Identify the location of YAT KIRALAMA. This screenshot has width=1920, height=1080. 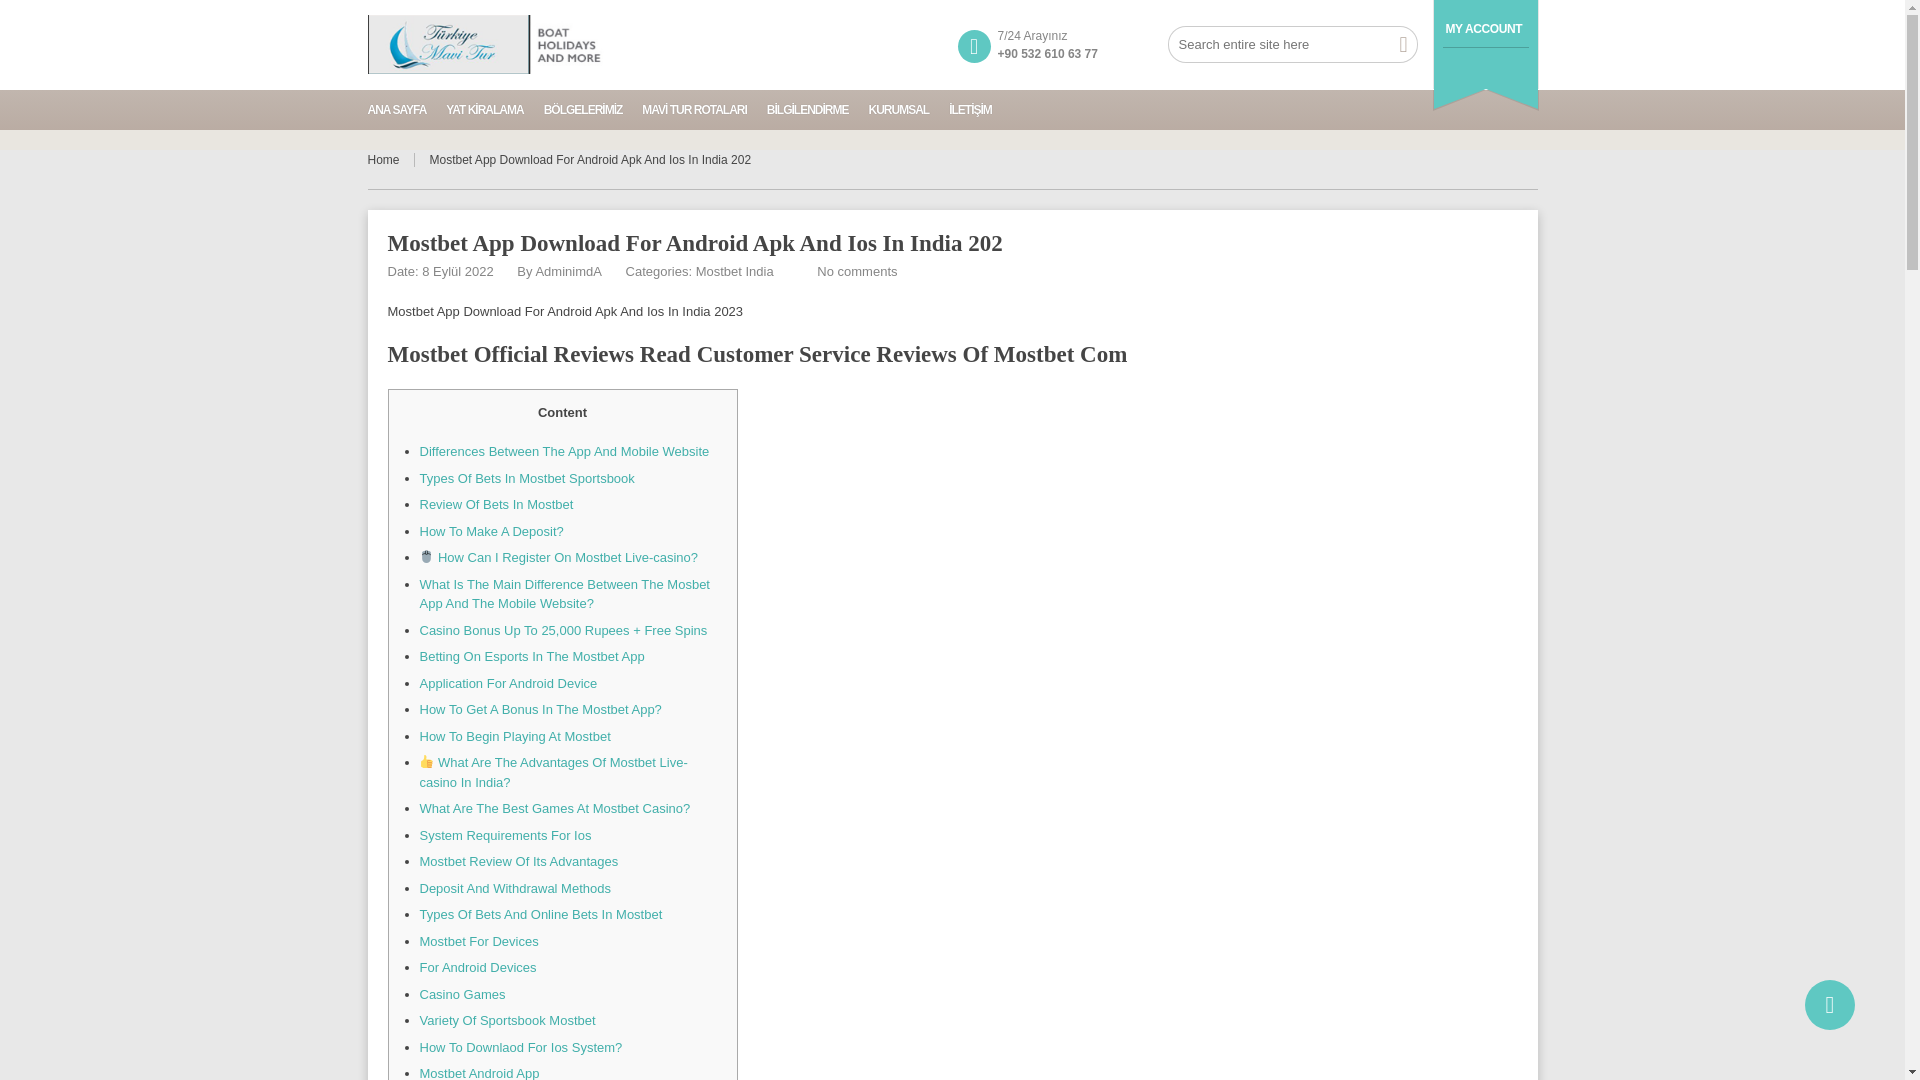
(484, 109).